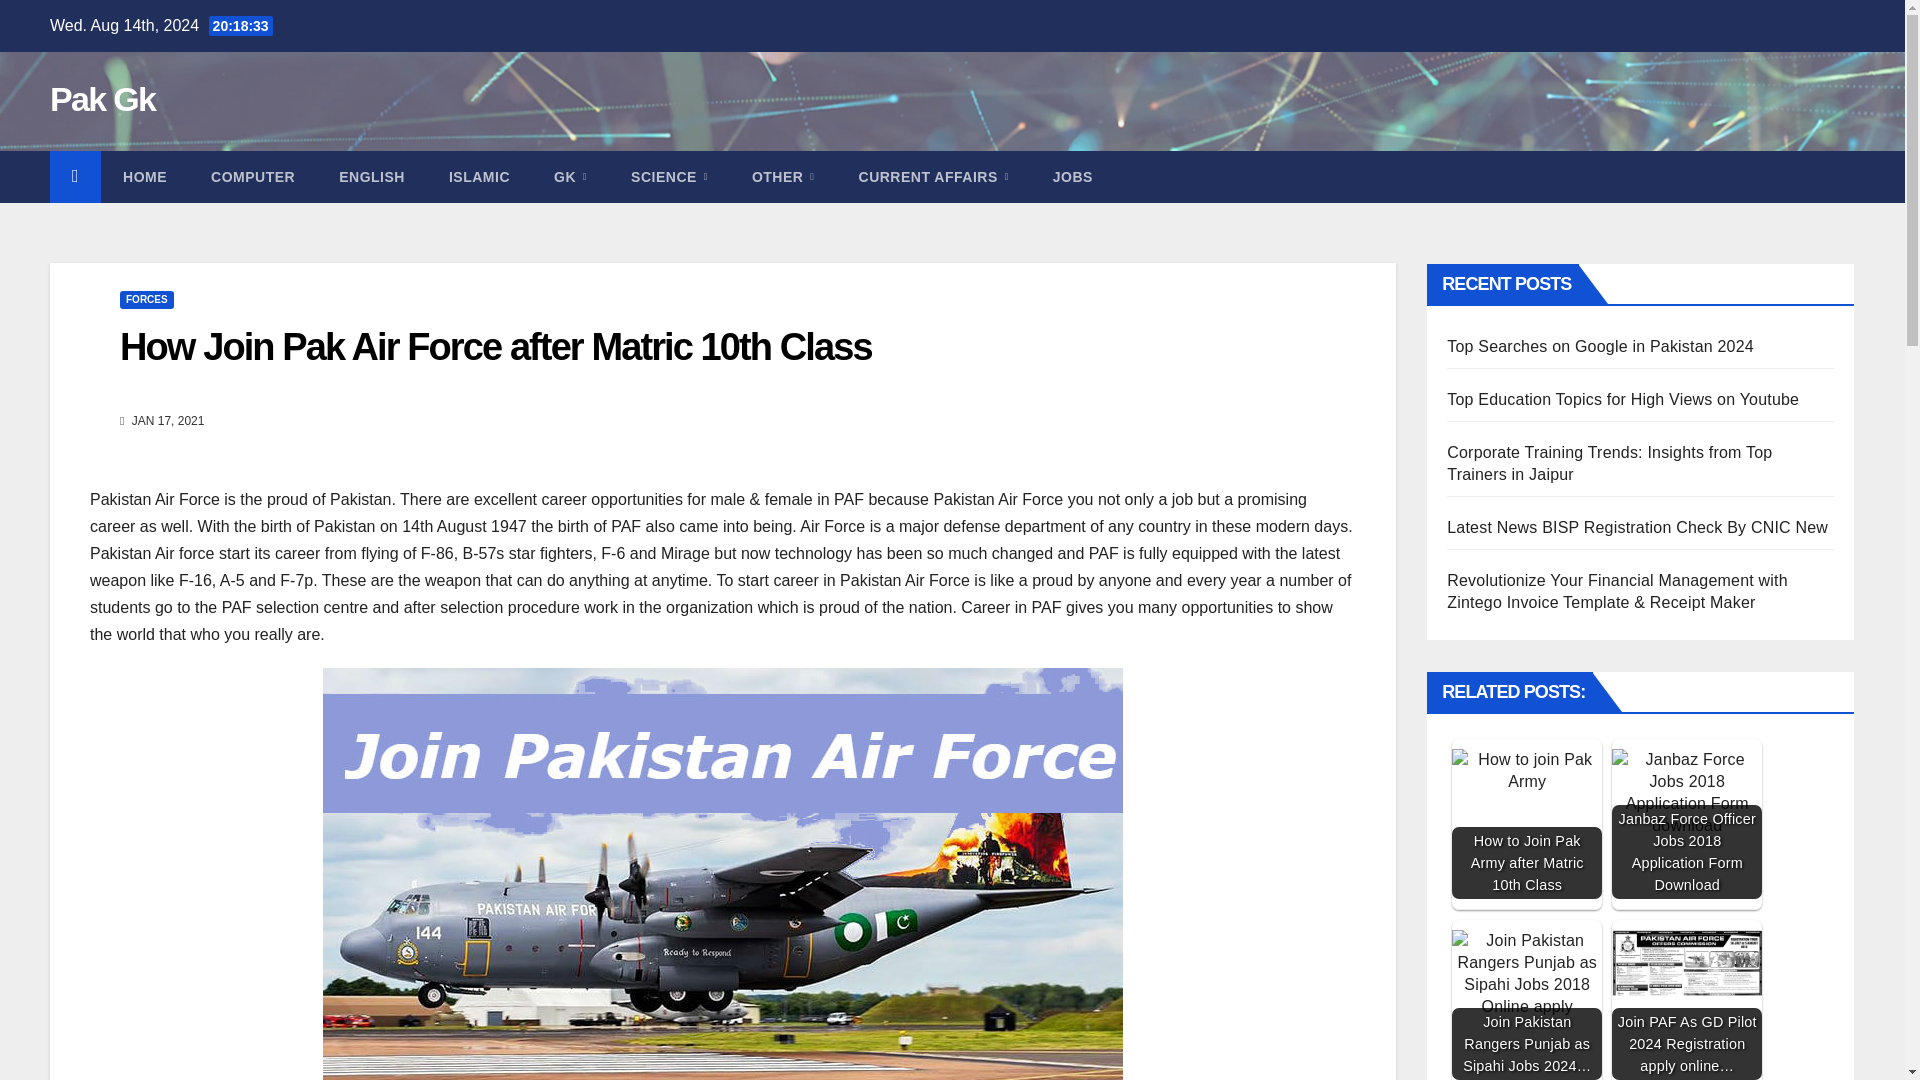 This screenshot has width=1920, height=1080. What do you see at coordinates (144, 177) in the screenshot?
I see `HOME` at bounding box center [144, 177].